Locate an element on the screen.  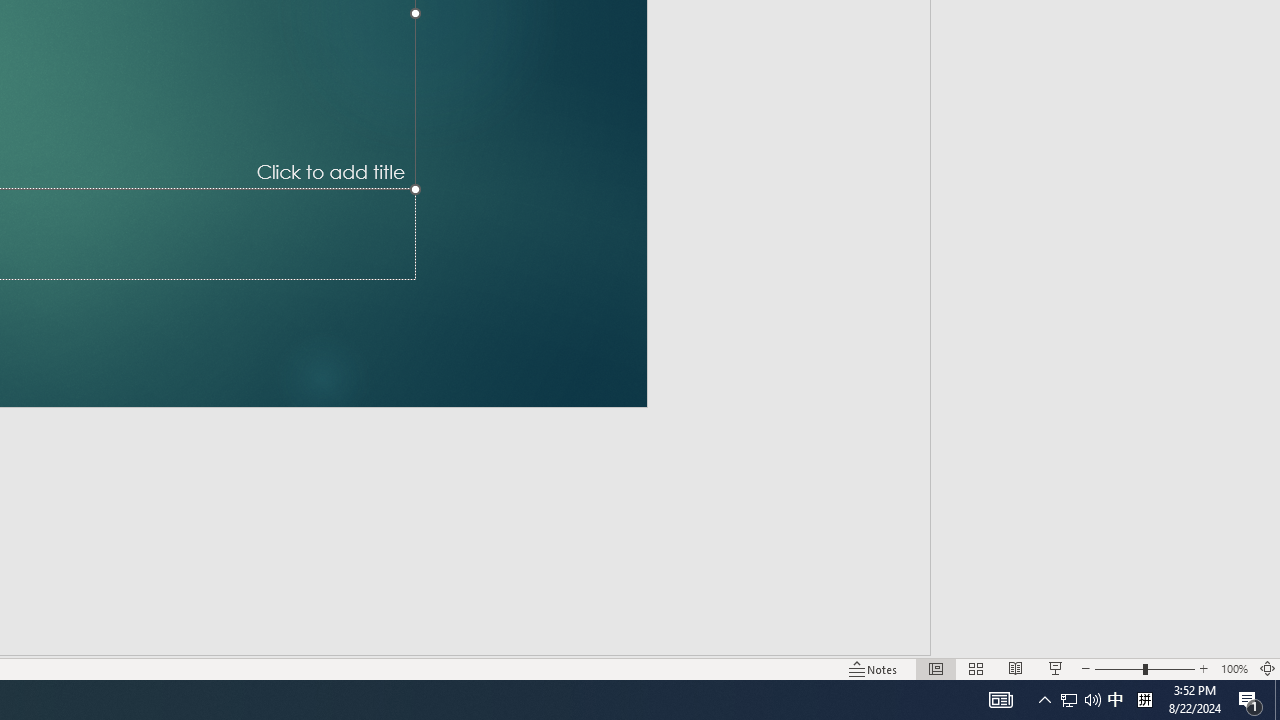
Zoom 100% is located at coordinates (1234, 668).